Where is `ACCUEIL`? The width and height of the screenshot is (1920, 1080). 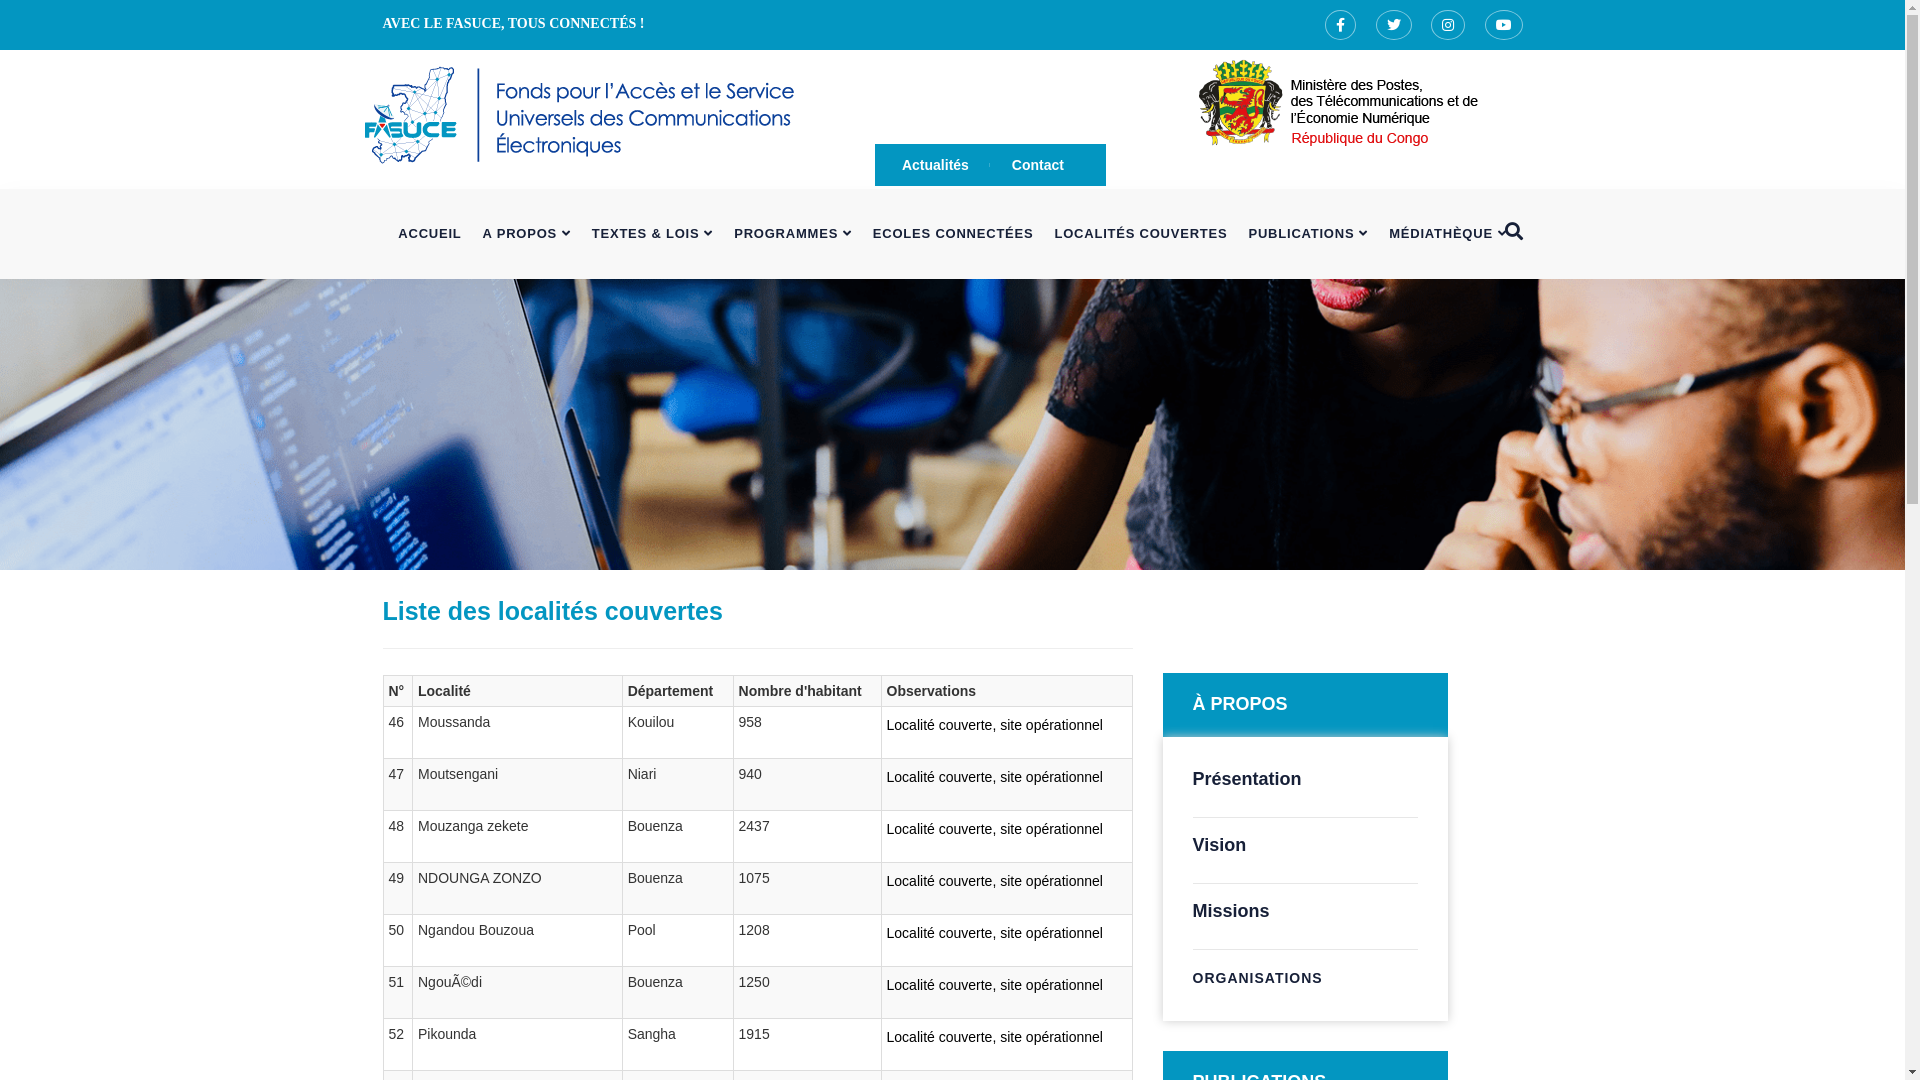
ACCUEIL is located at coordinates (430, 234).